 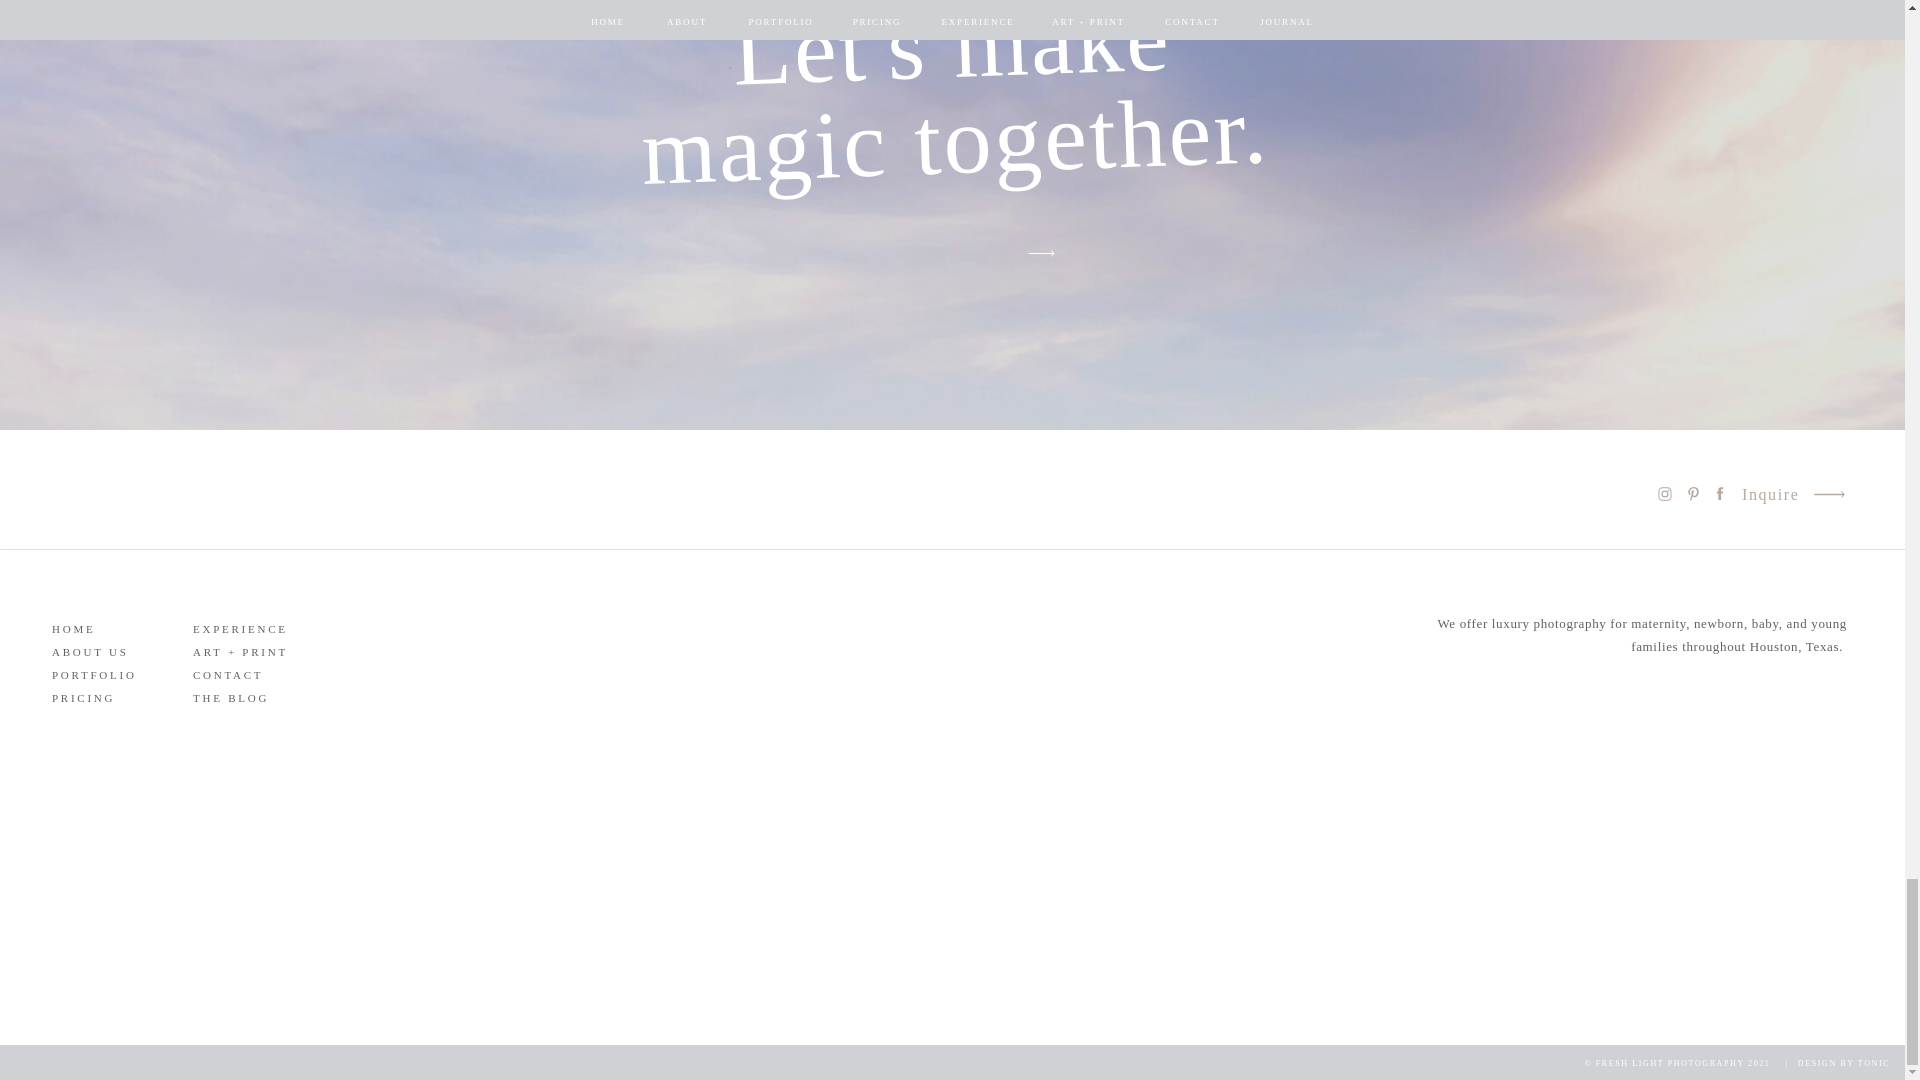 I want to click on arrow, so click(x=1828, y=494).